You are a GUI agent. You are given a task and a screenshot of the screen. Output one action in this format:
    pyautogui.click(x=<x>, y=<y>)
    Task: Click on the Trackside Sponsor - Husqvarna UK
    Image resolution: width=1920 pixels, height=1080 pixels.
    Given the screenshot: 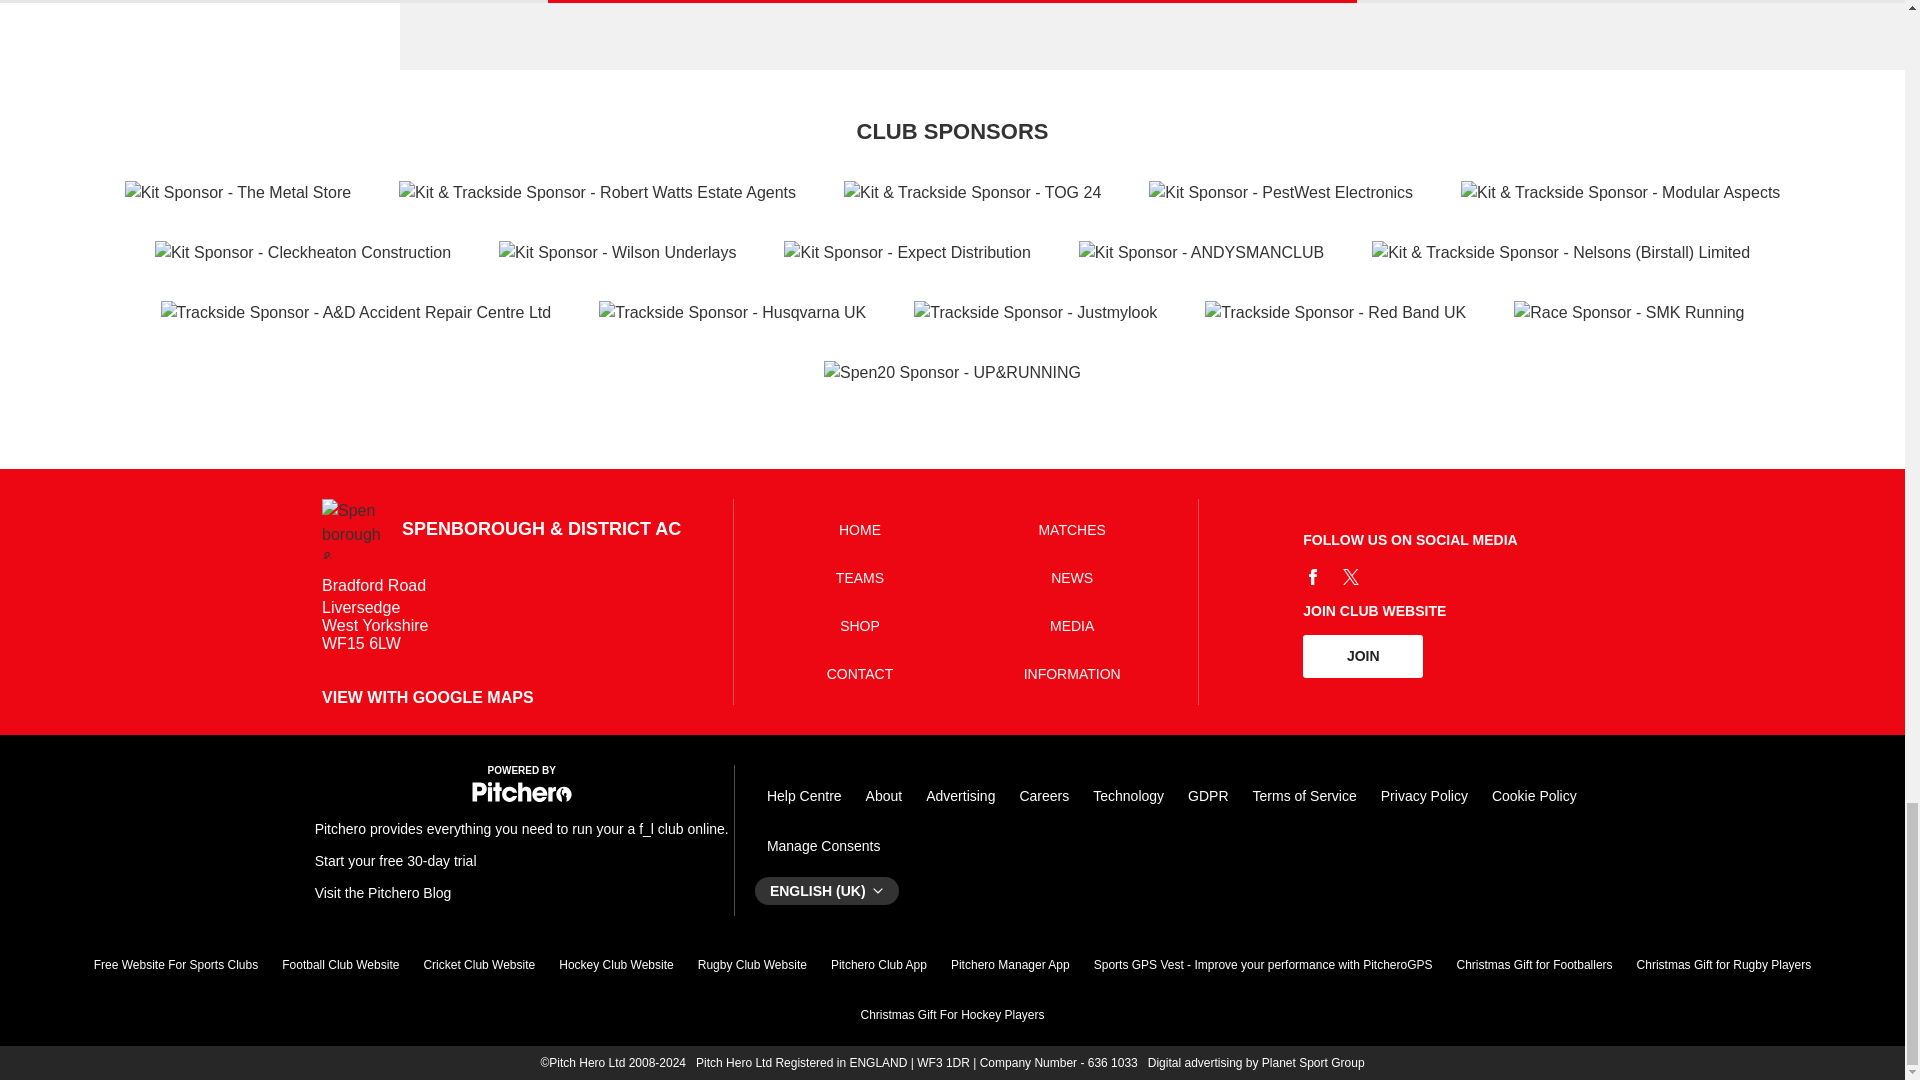 What is the action you would take?
    pyautogui.click(x=732, y=313)
    